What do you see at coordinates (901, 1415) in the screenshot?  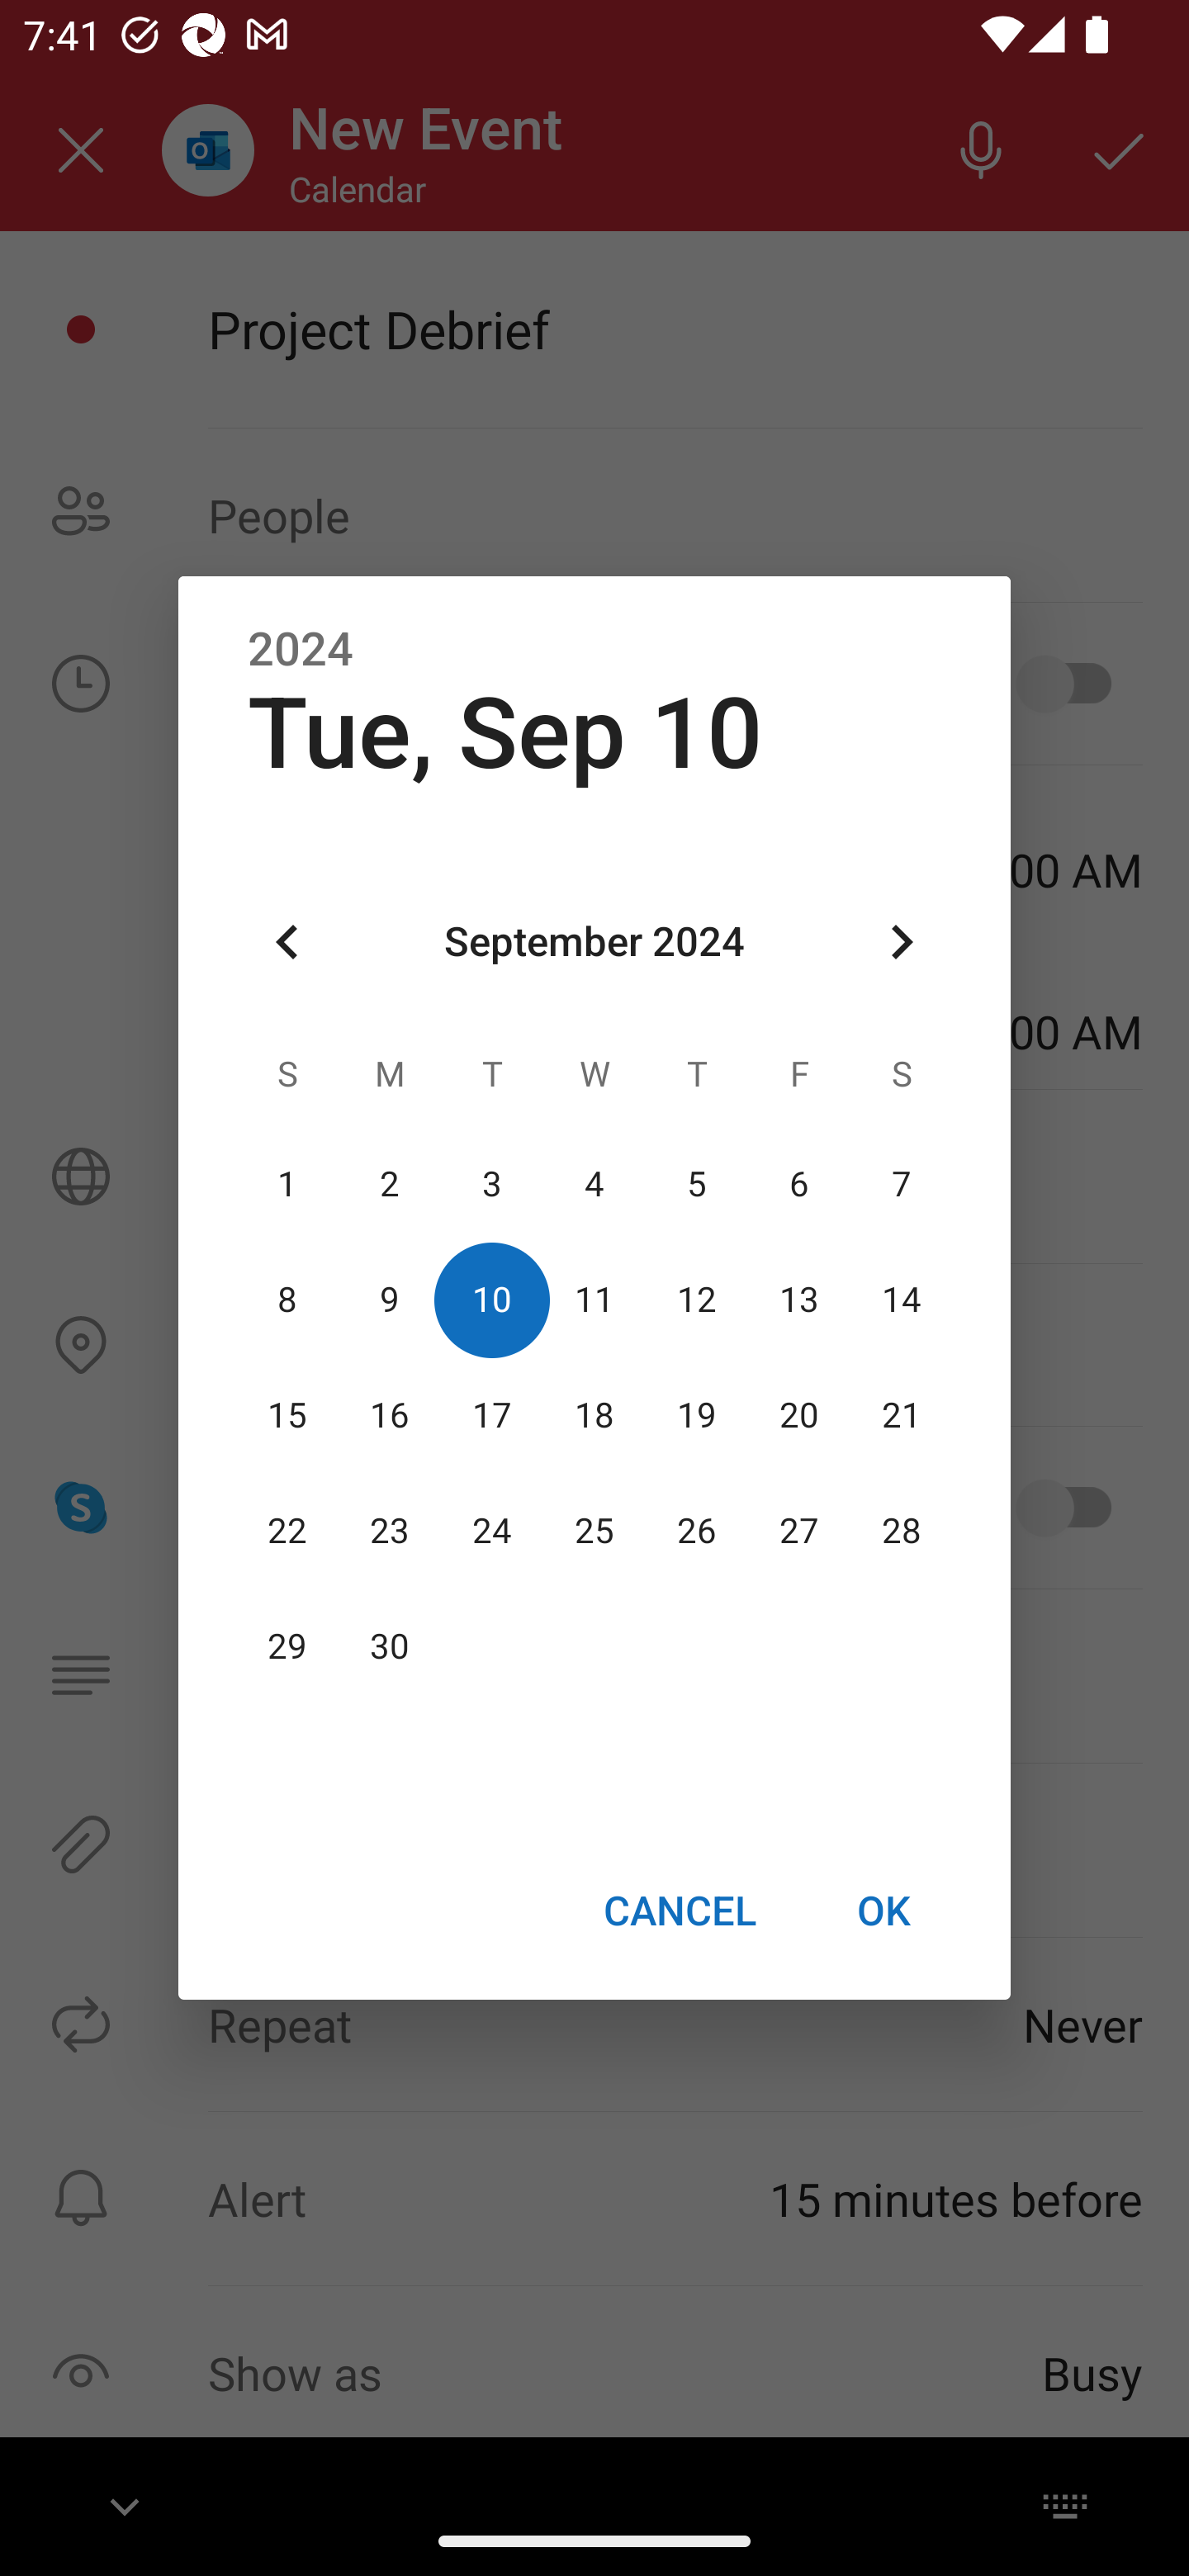 I see `21 21 September 2024` at bounding box center [901, 1415].